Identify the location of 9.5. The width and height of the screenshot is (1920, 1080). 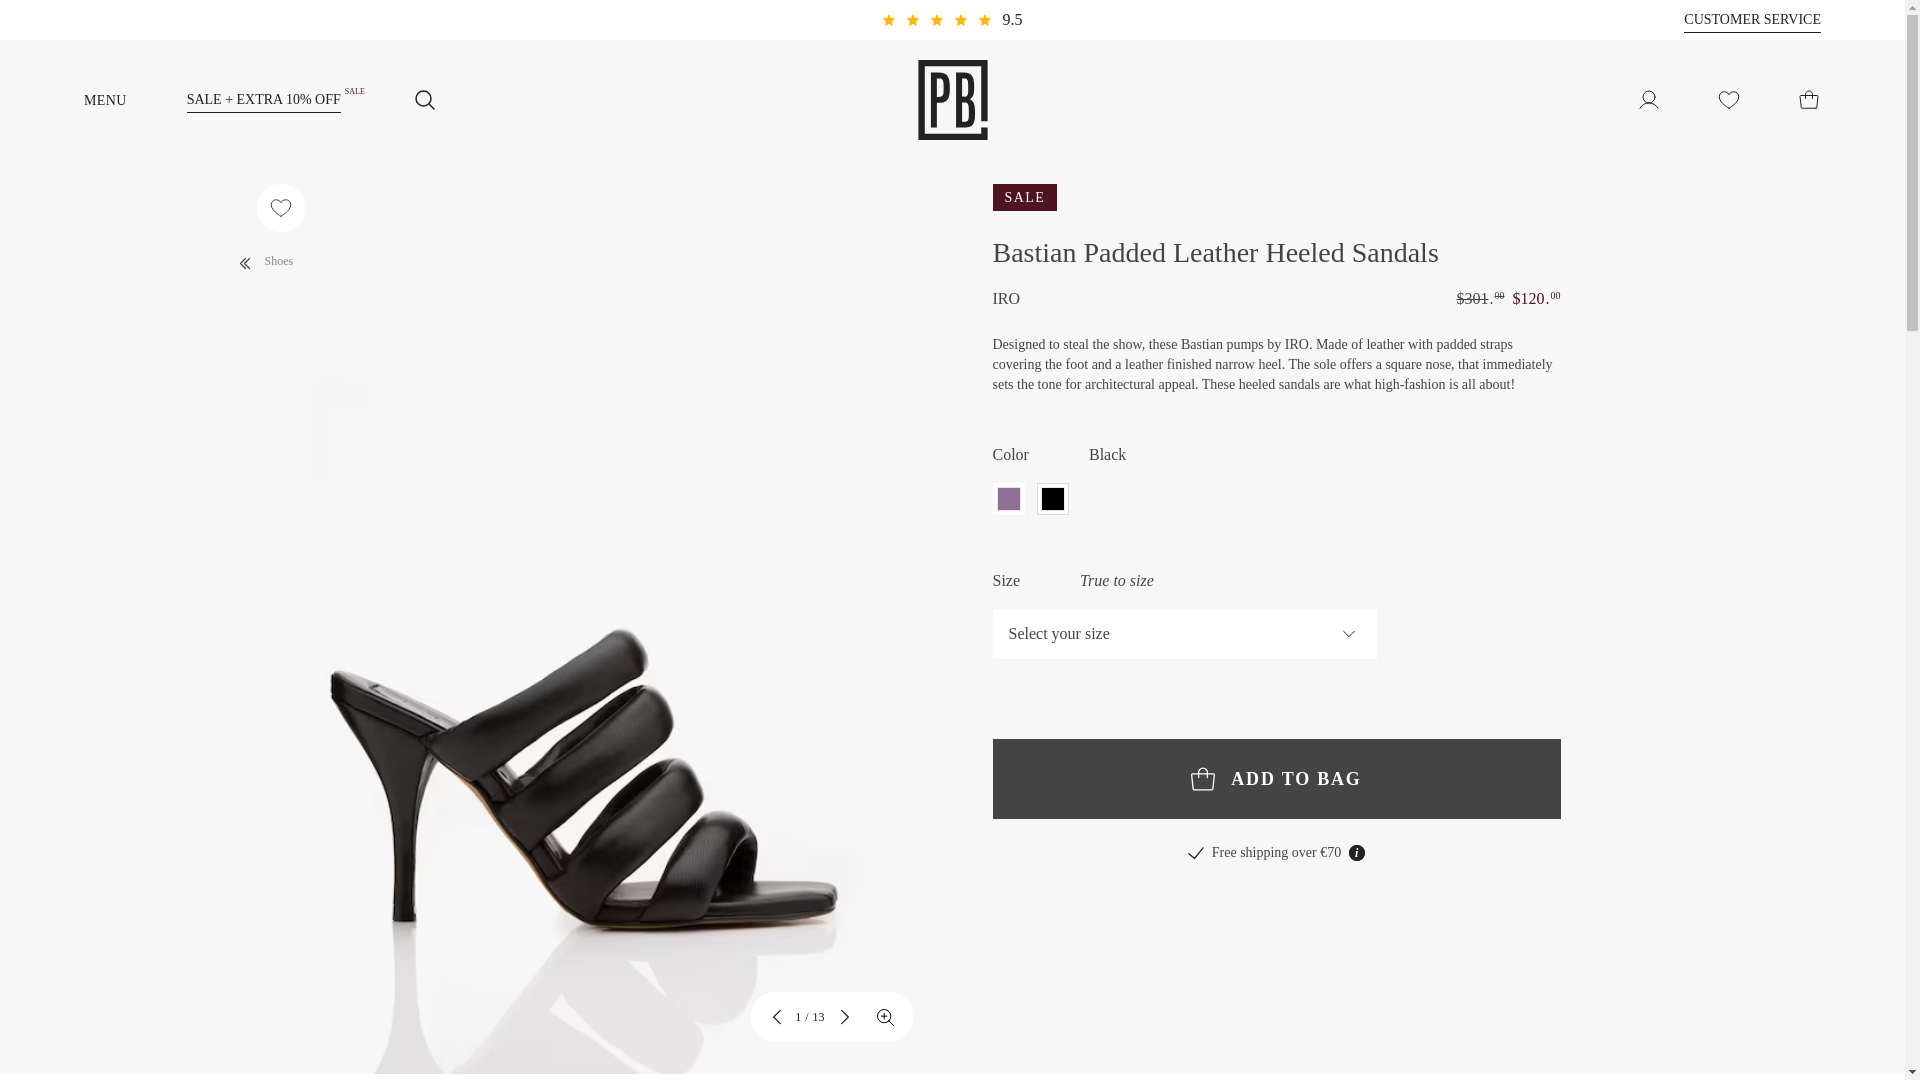
(951, 20).